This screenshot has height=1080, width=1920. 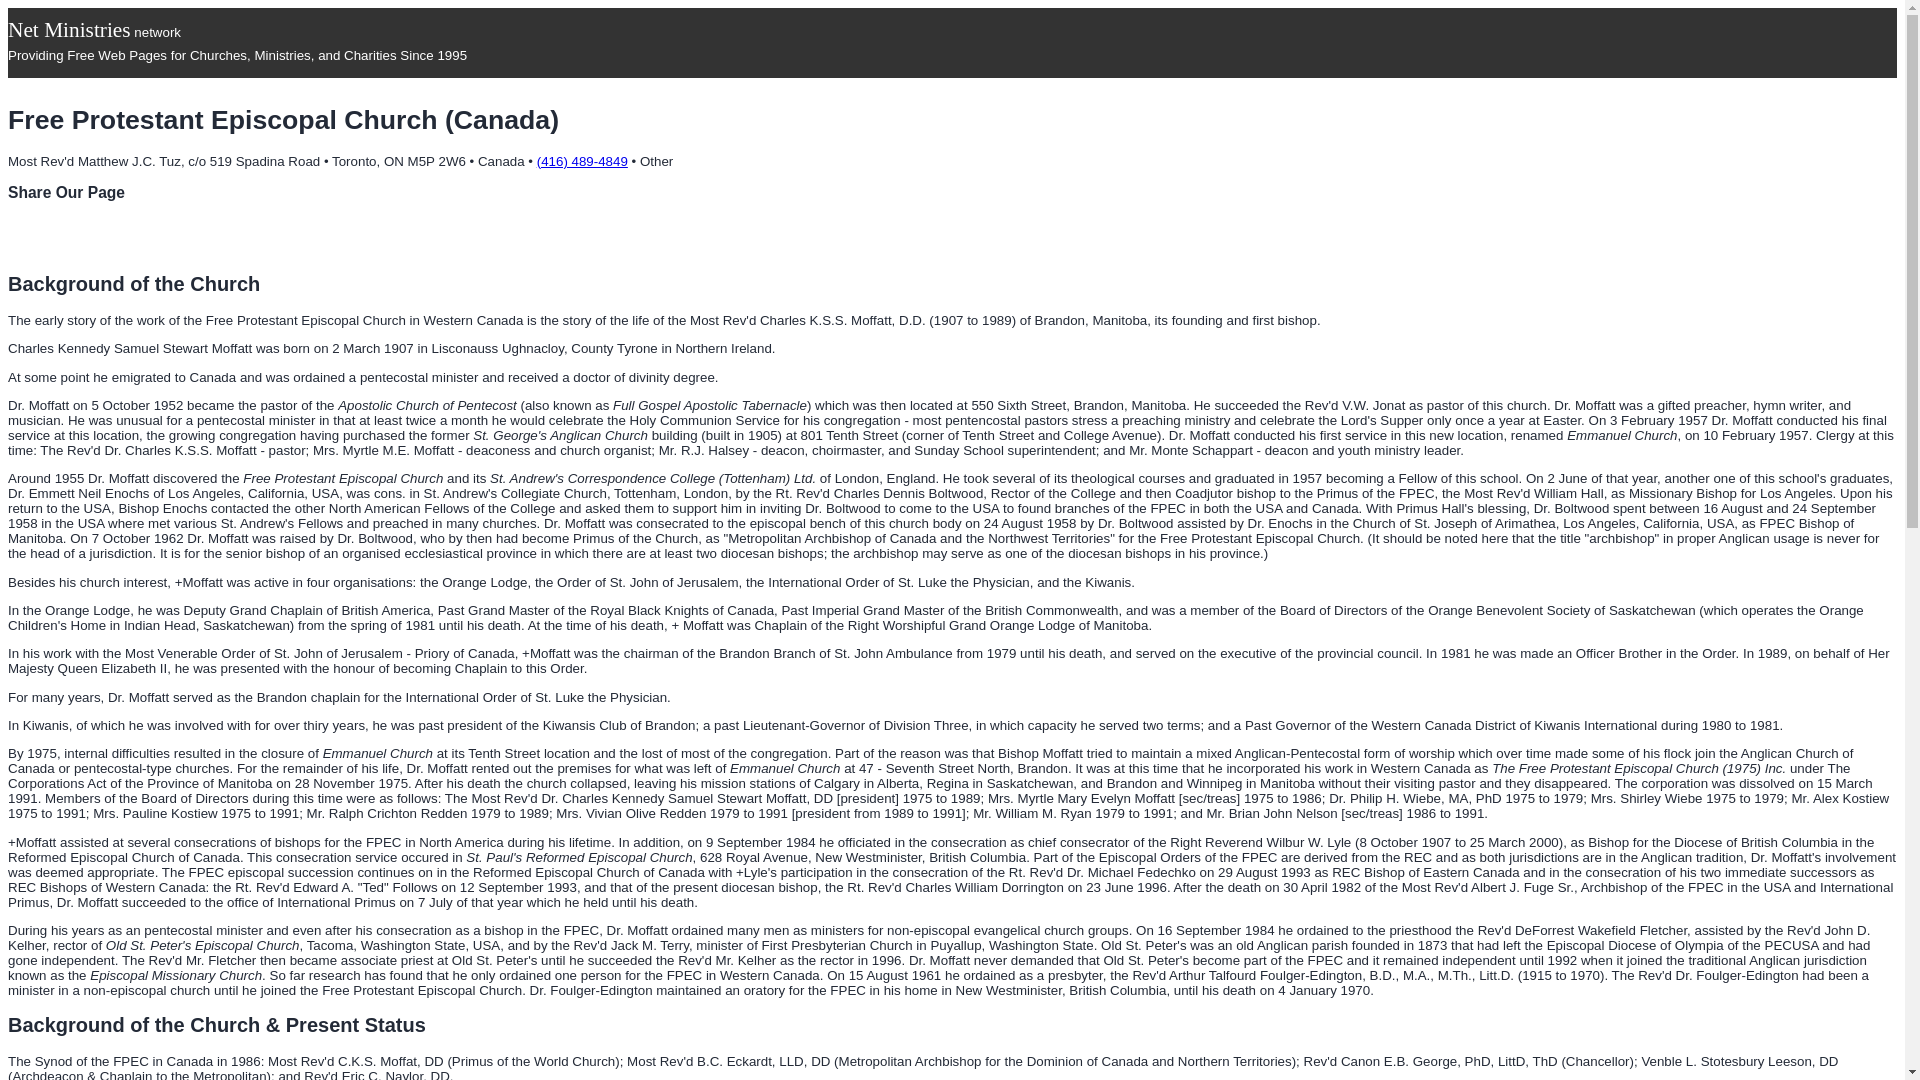 What do you see at coordinates (277, 236) in the screenshot?
I see `Share this page on email` at bounding box center [277, 236].